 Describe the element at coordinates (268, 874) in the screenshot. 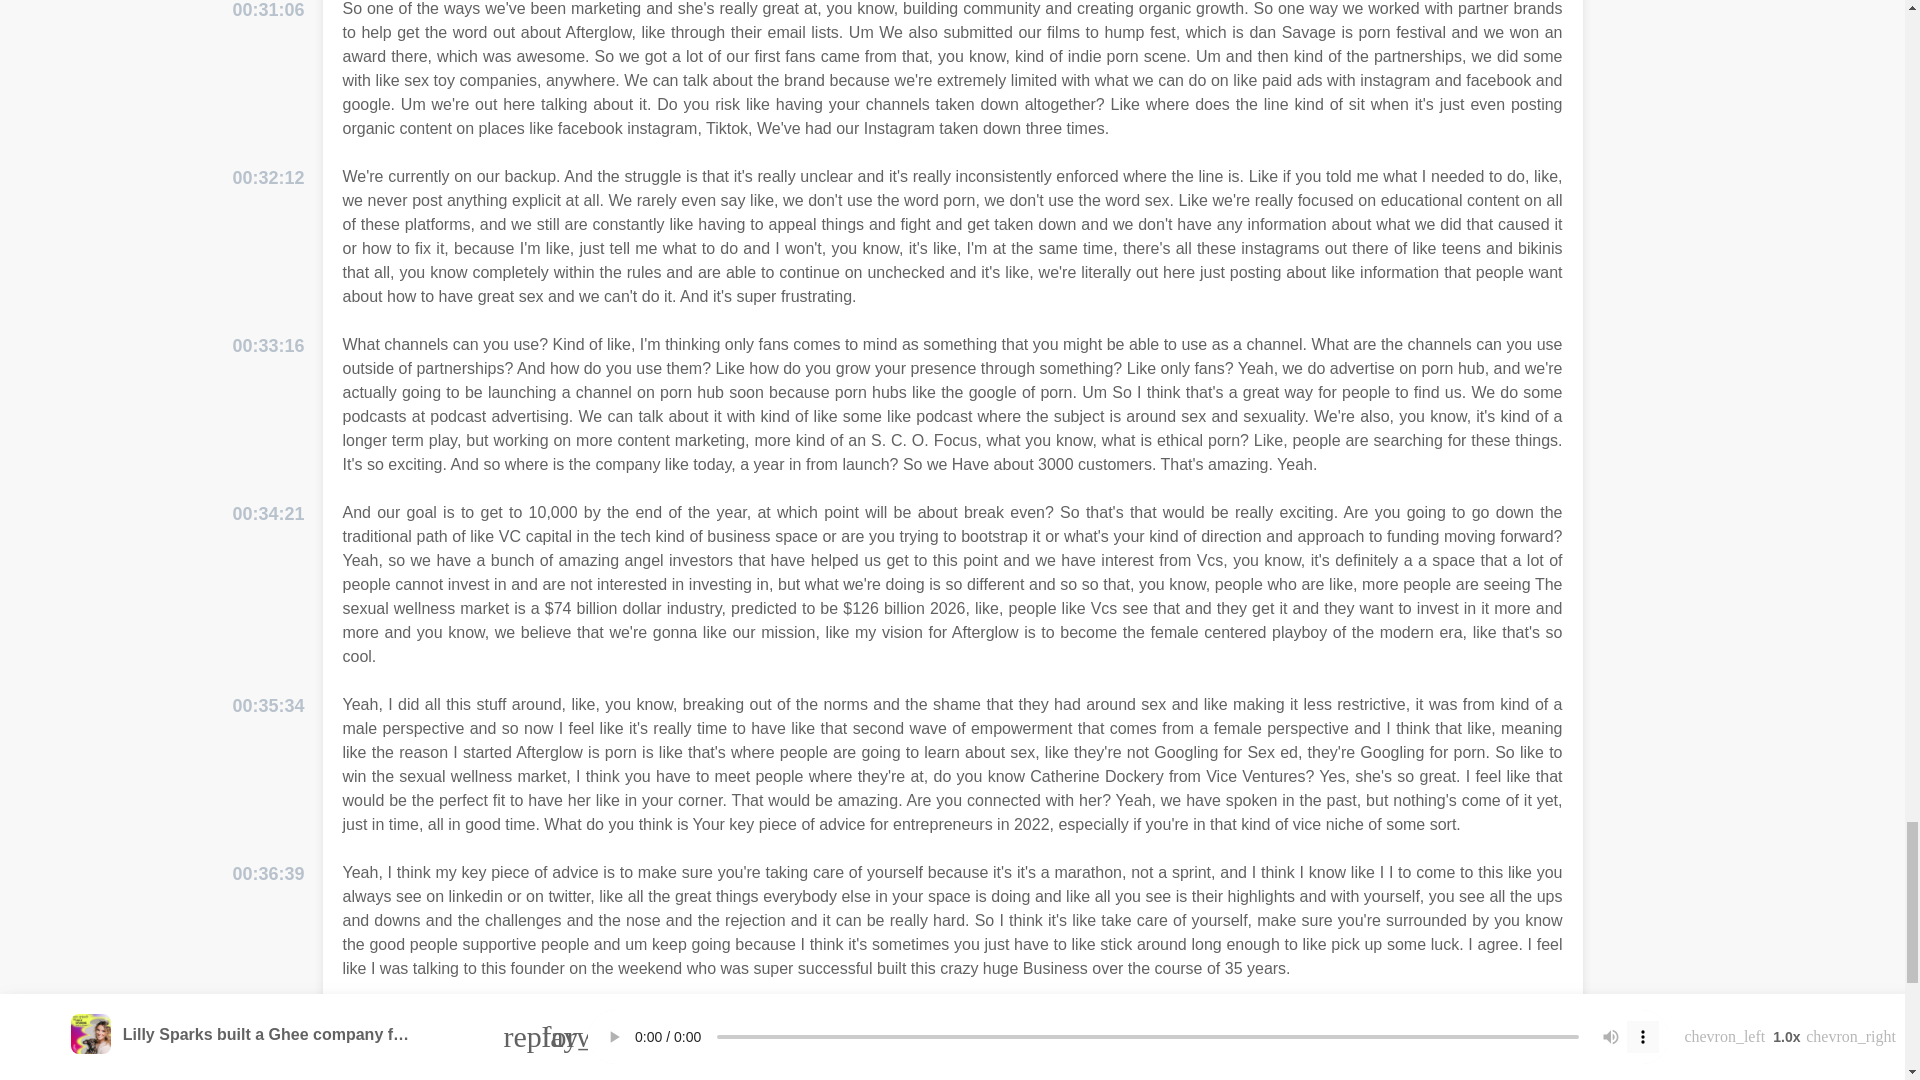

I see `00:36:39` at that location.